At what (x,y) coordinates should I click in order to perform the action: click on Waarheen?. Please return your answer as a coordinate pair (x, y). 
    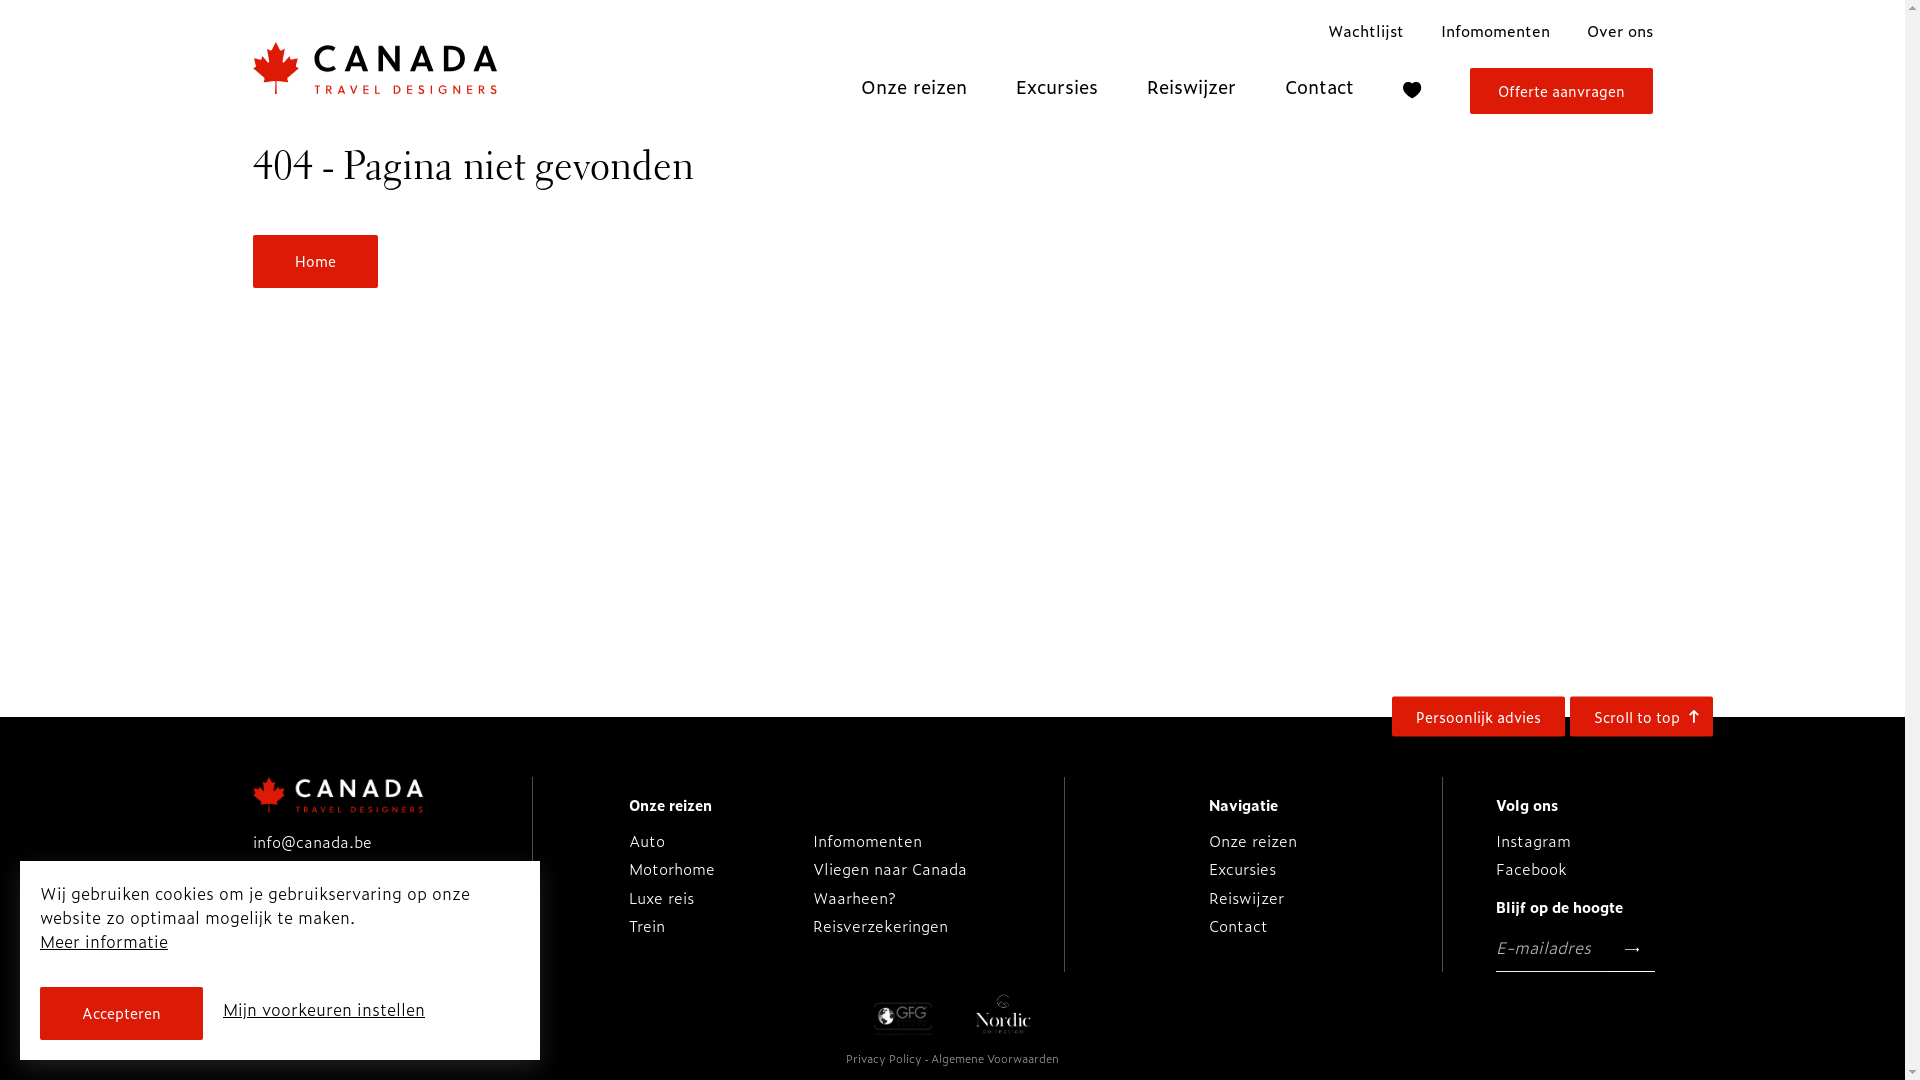
    Looking at the image, I should click on (854, 898).